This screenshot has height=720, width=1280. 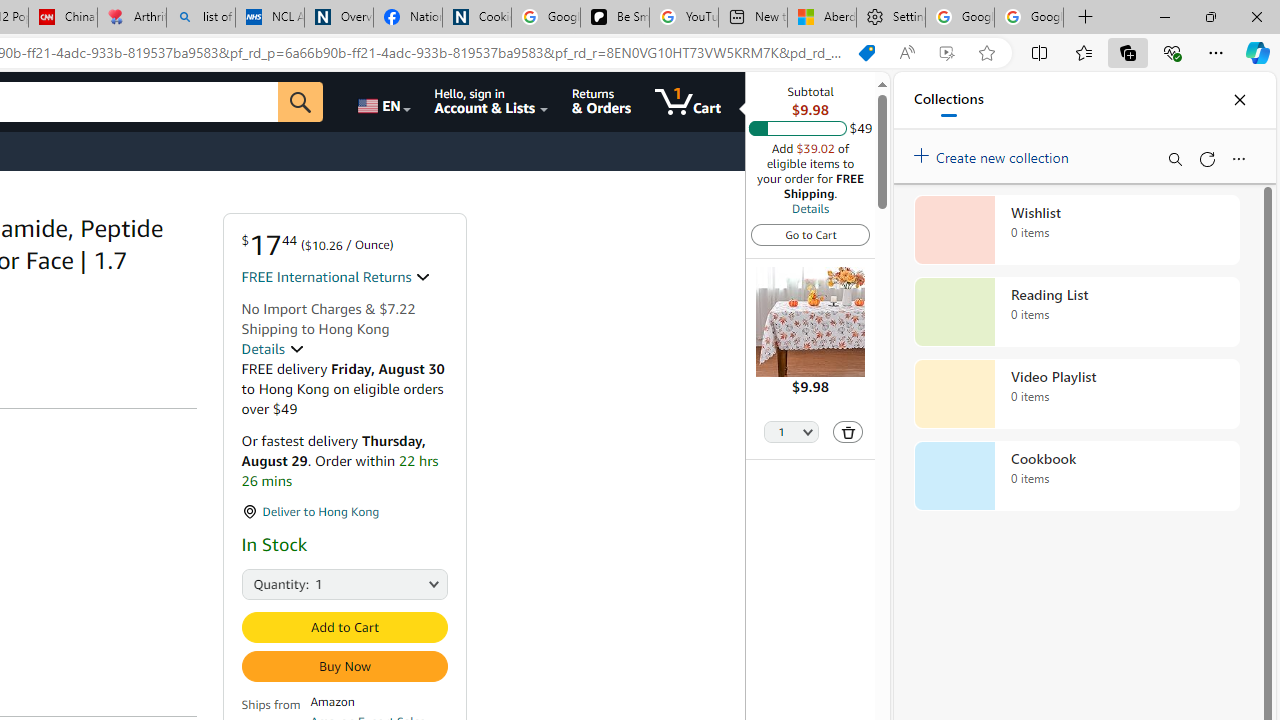 I want to click on Go, so click(x=300, y=102).